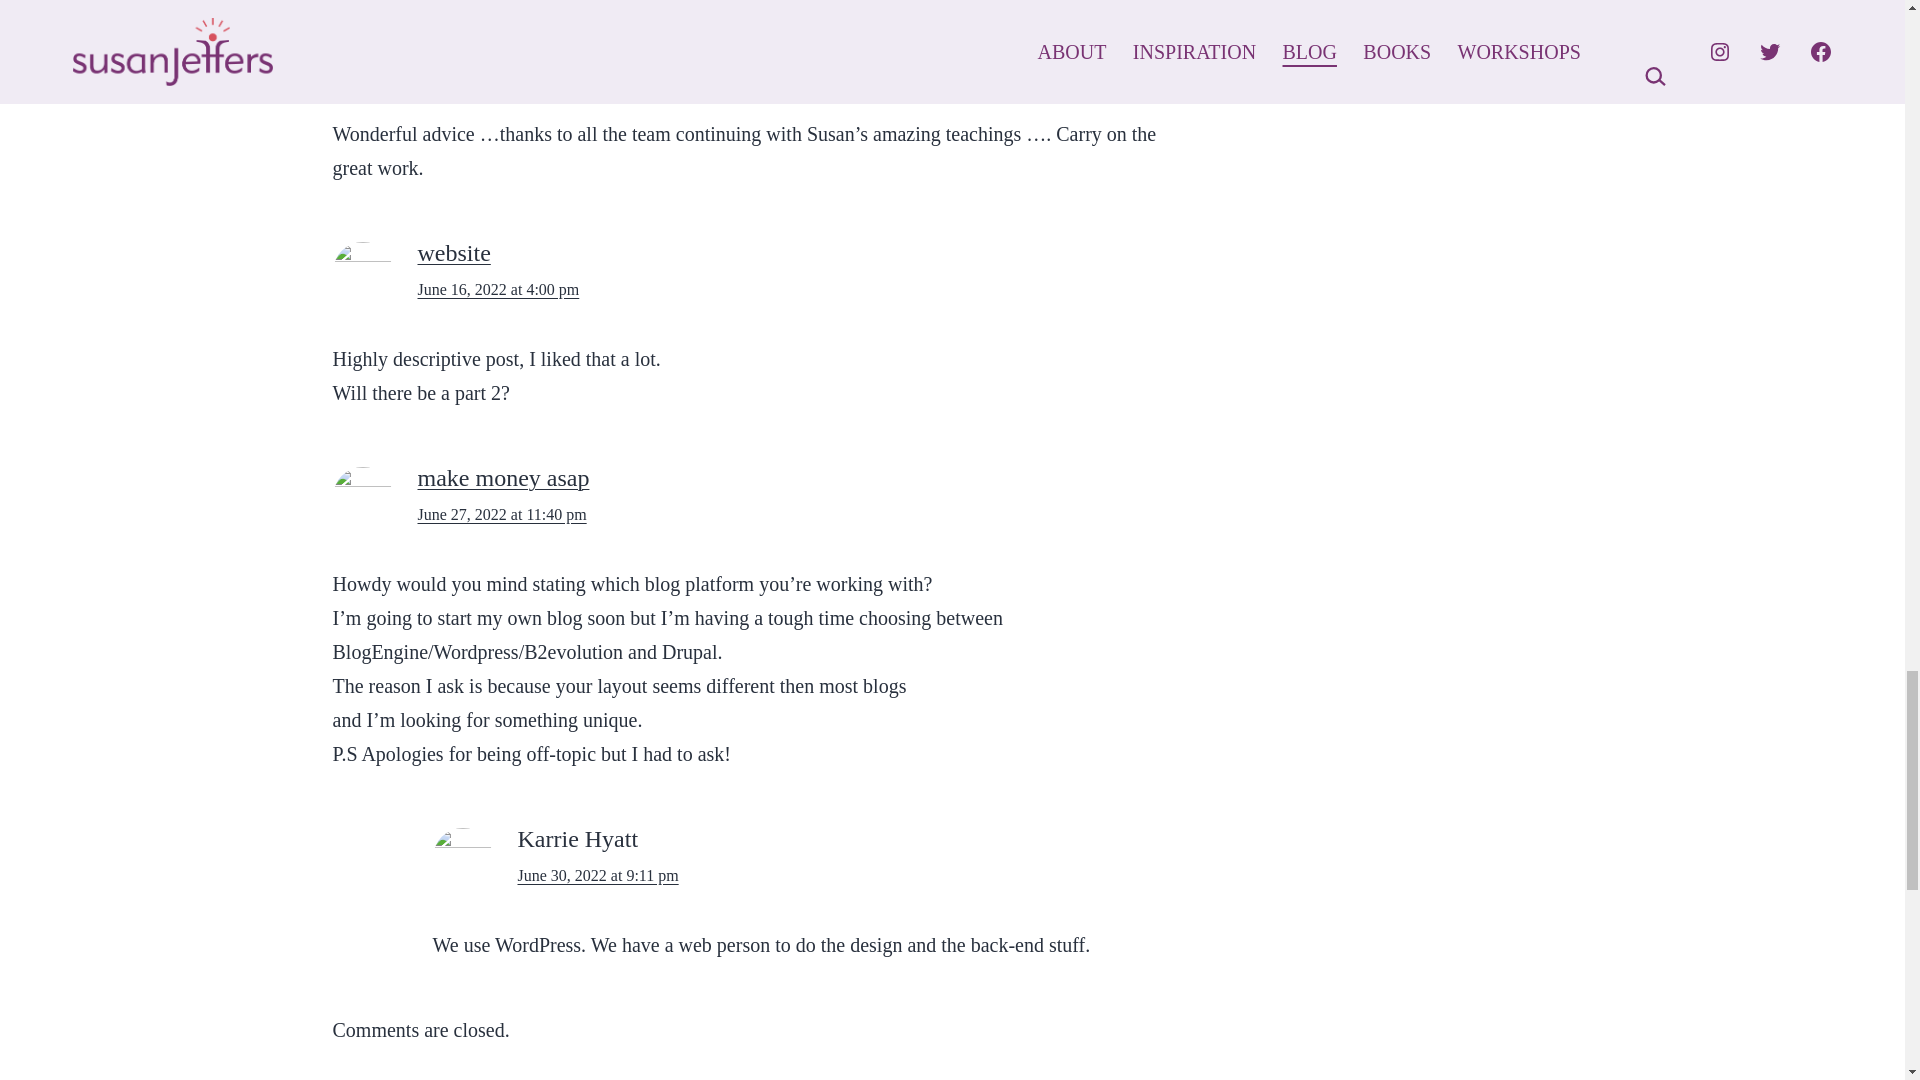 The width and height of the screenshot is (1920, 1080). What do you see at coordinates (454, 252) in the screenshot?
I see `website` at bounding box center [454, 252].